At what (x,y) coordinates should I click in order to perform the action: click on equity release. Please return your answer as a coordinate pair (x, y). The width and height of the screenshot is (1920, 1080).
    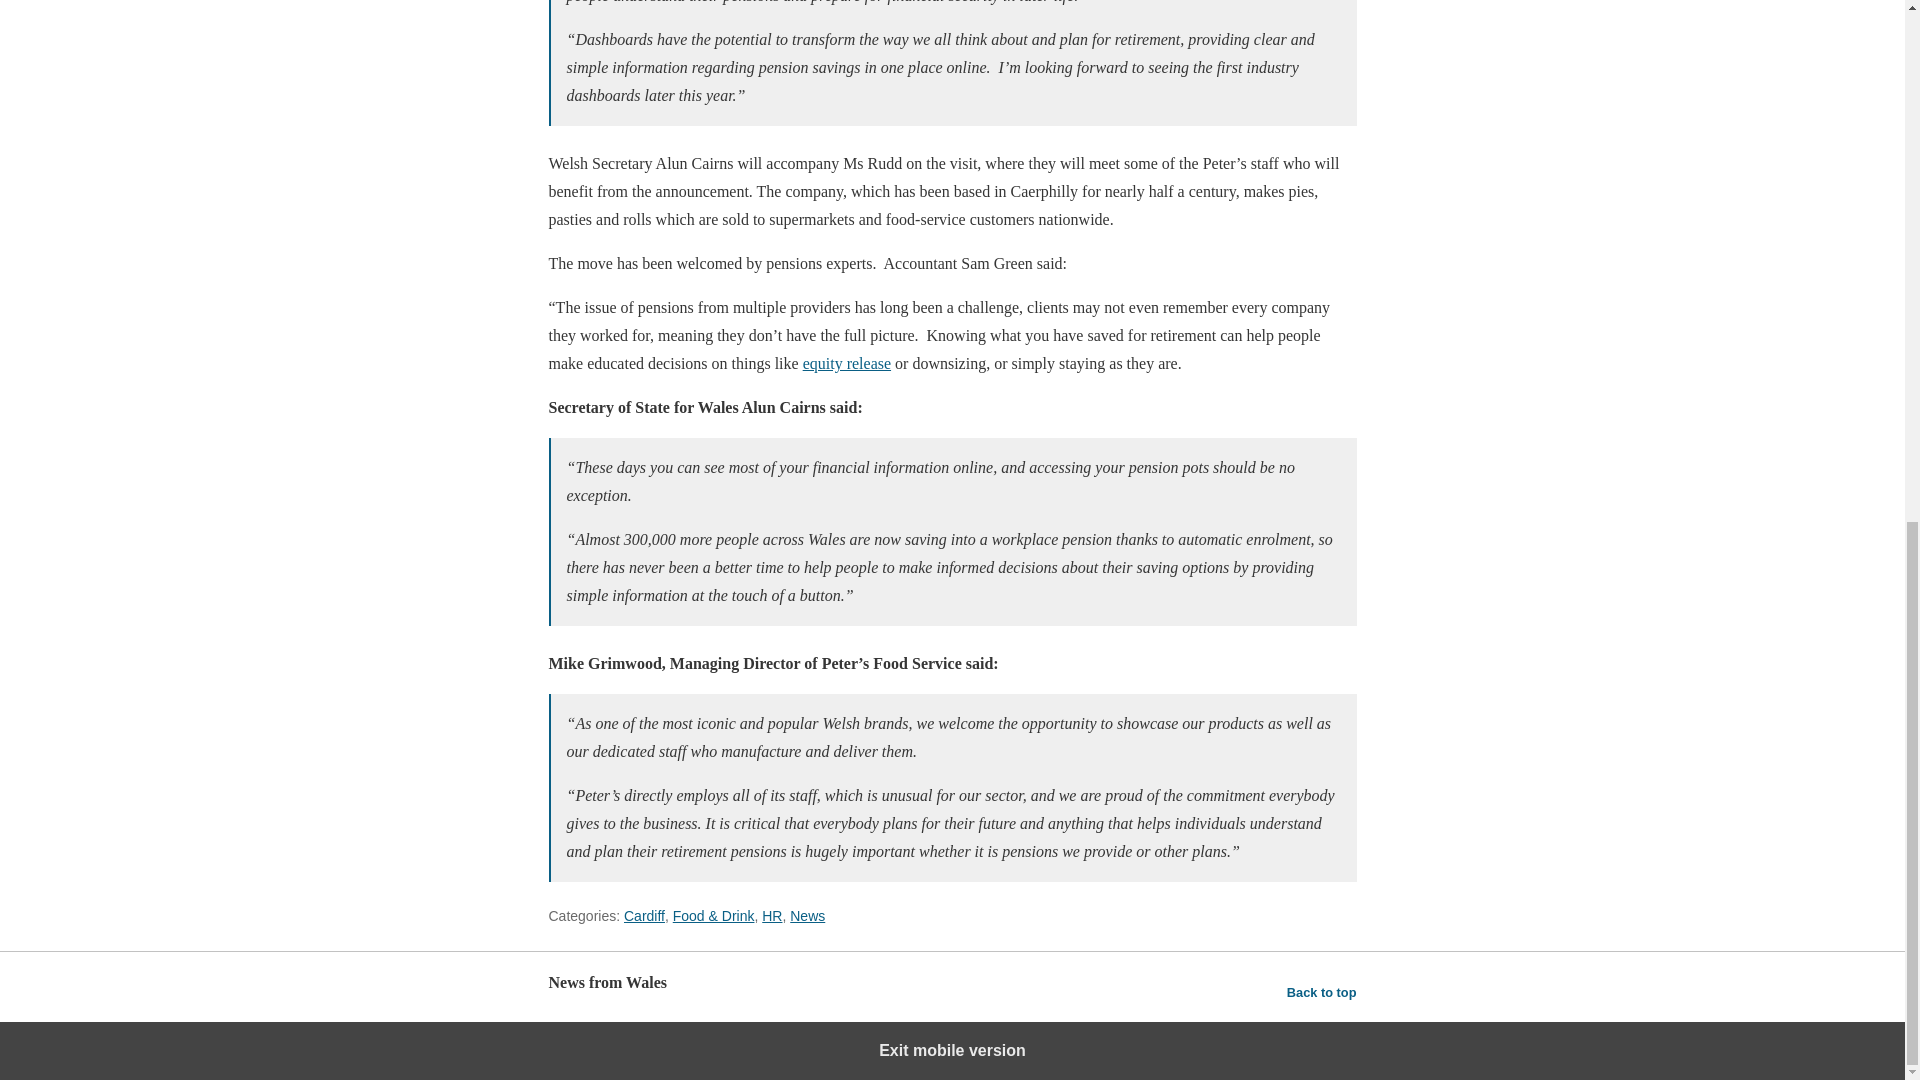
    Looking at the image, I should click on (846, 363).